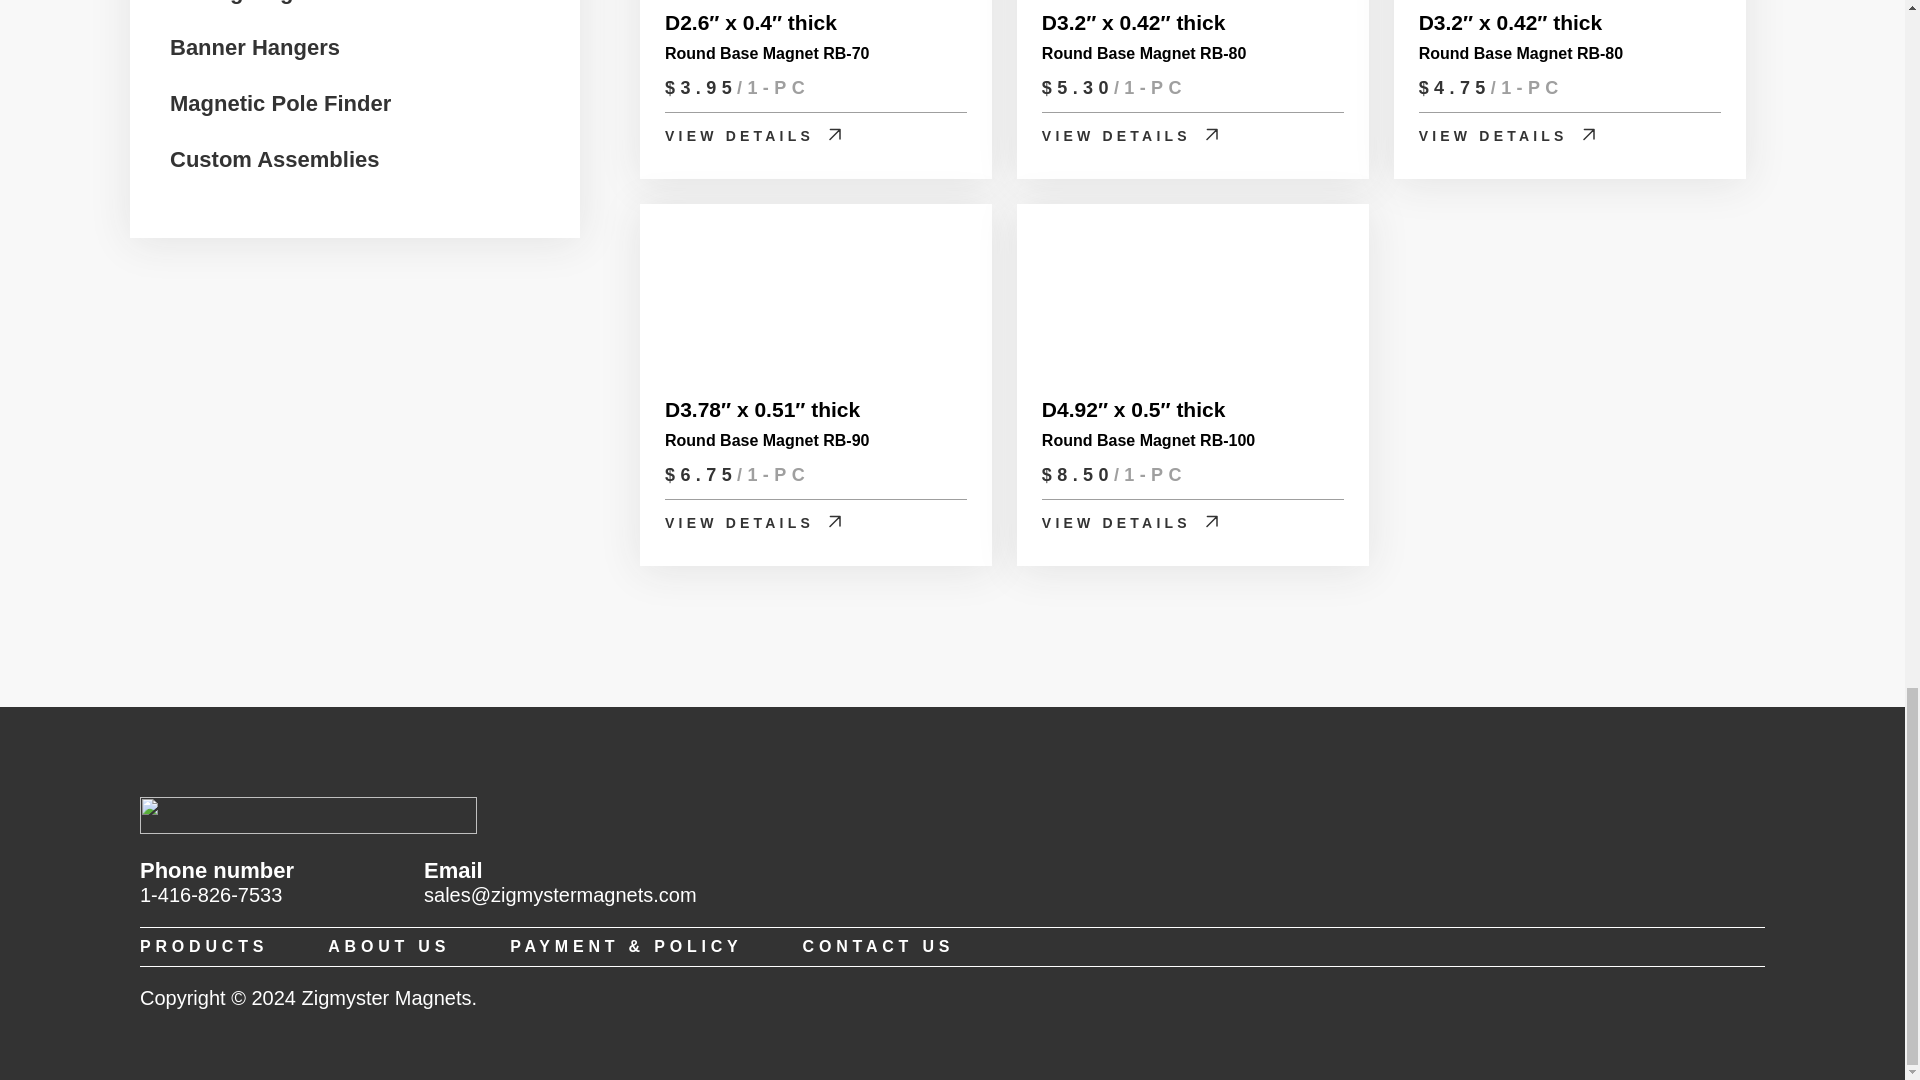 The width and height of the screenshot is (1920, 1080). I want to click on Magnetic Pole Finder, so click(280, 101).